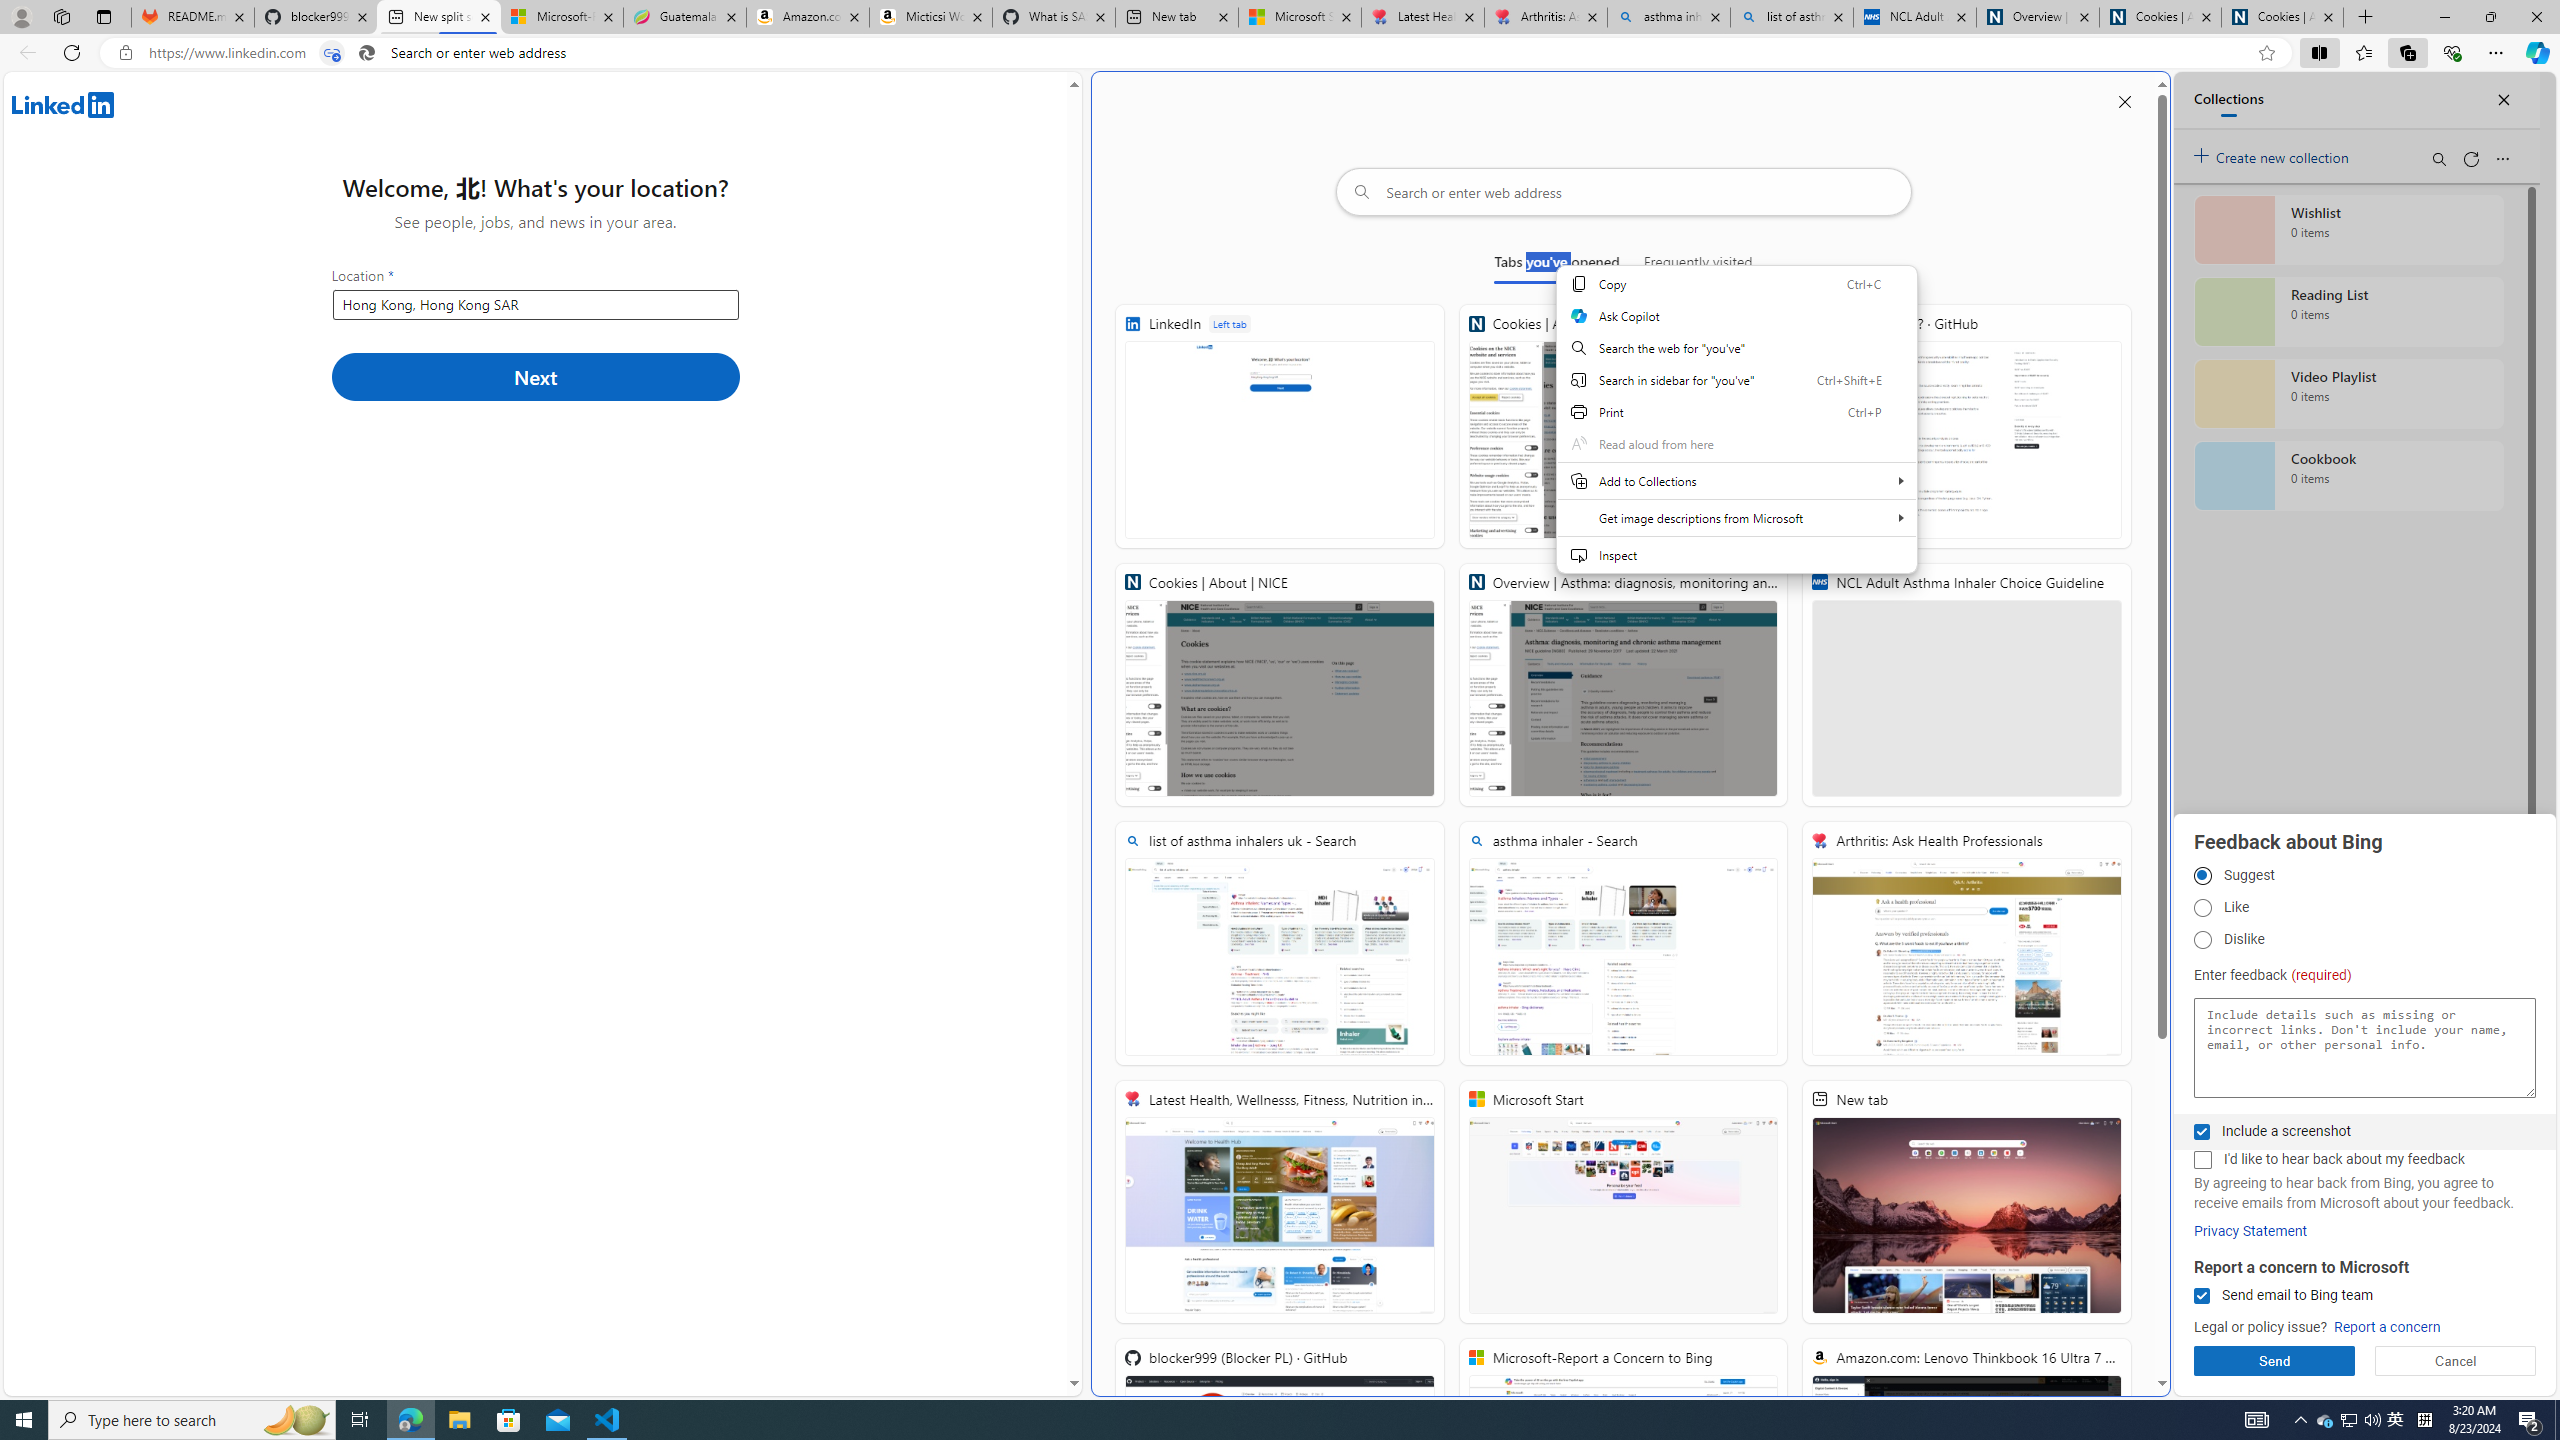 The height and width of the screenshot is (1440, 2560). What do you see at coordinates (1966, 944) in the screenshot?
I see `Arthritis: Ask Health Professionals` at bounding box center [1966, 944].